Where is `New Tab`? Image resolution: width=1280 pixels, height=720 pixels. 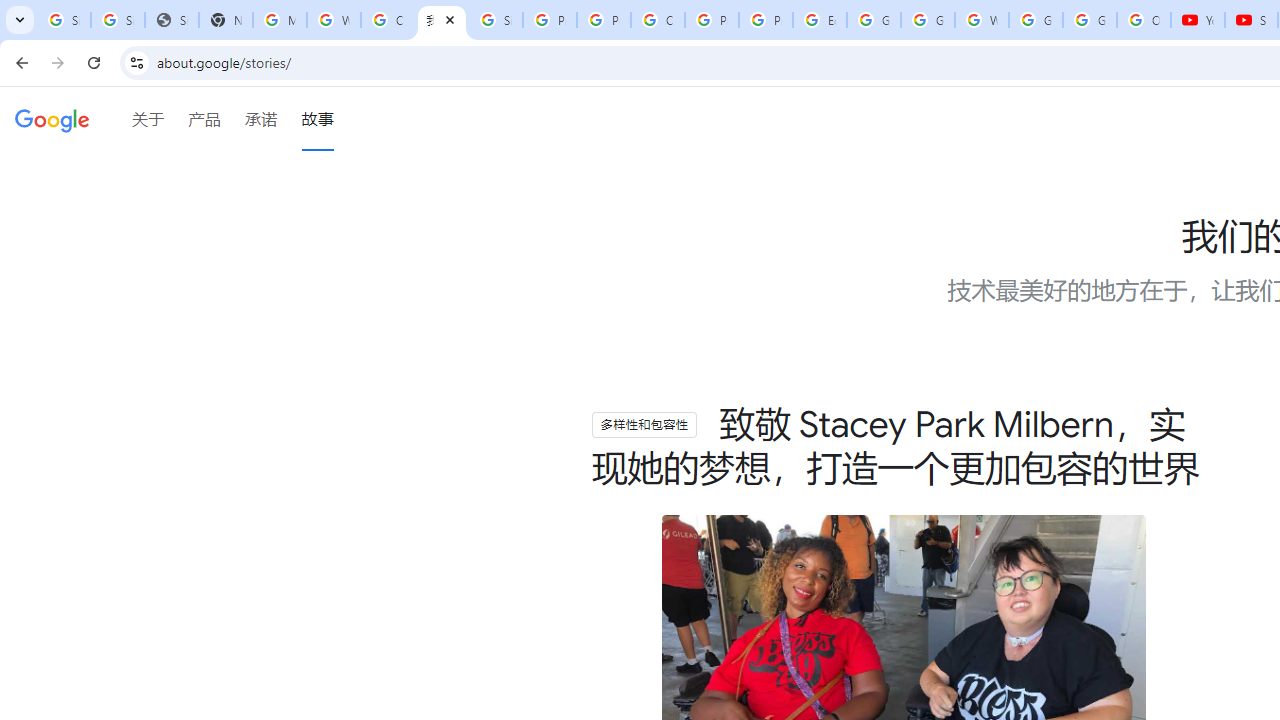
New Tab is located at coordinates (226, 20).